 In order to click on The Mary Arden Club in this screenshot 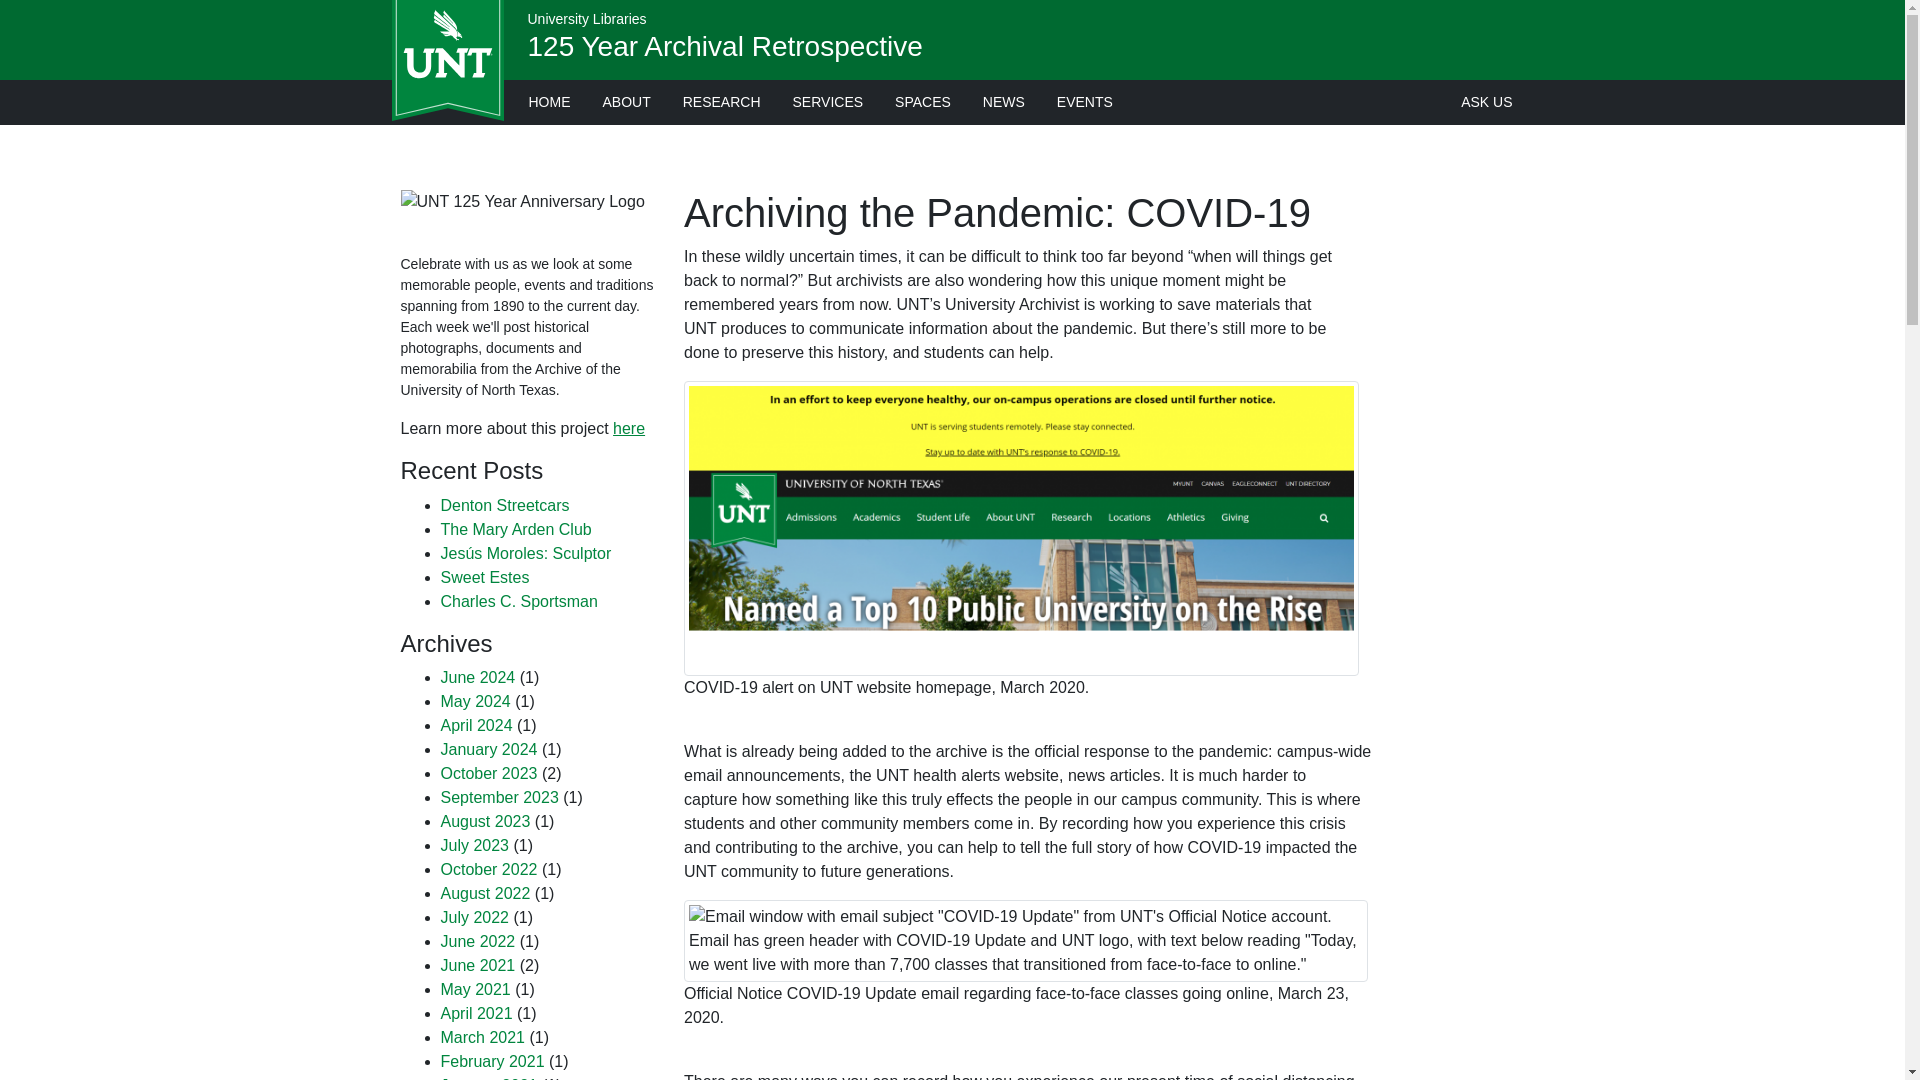, I will do `click(515, 528)`.